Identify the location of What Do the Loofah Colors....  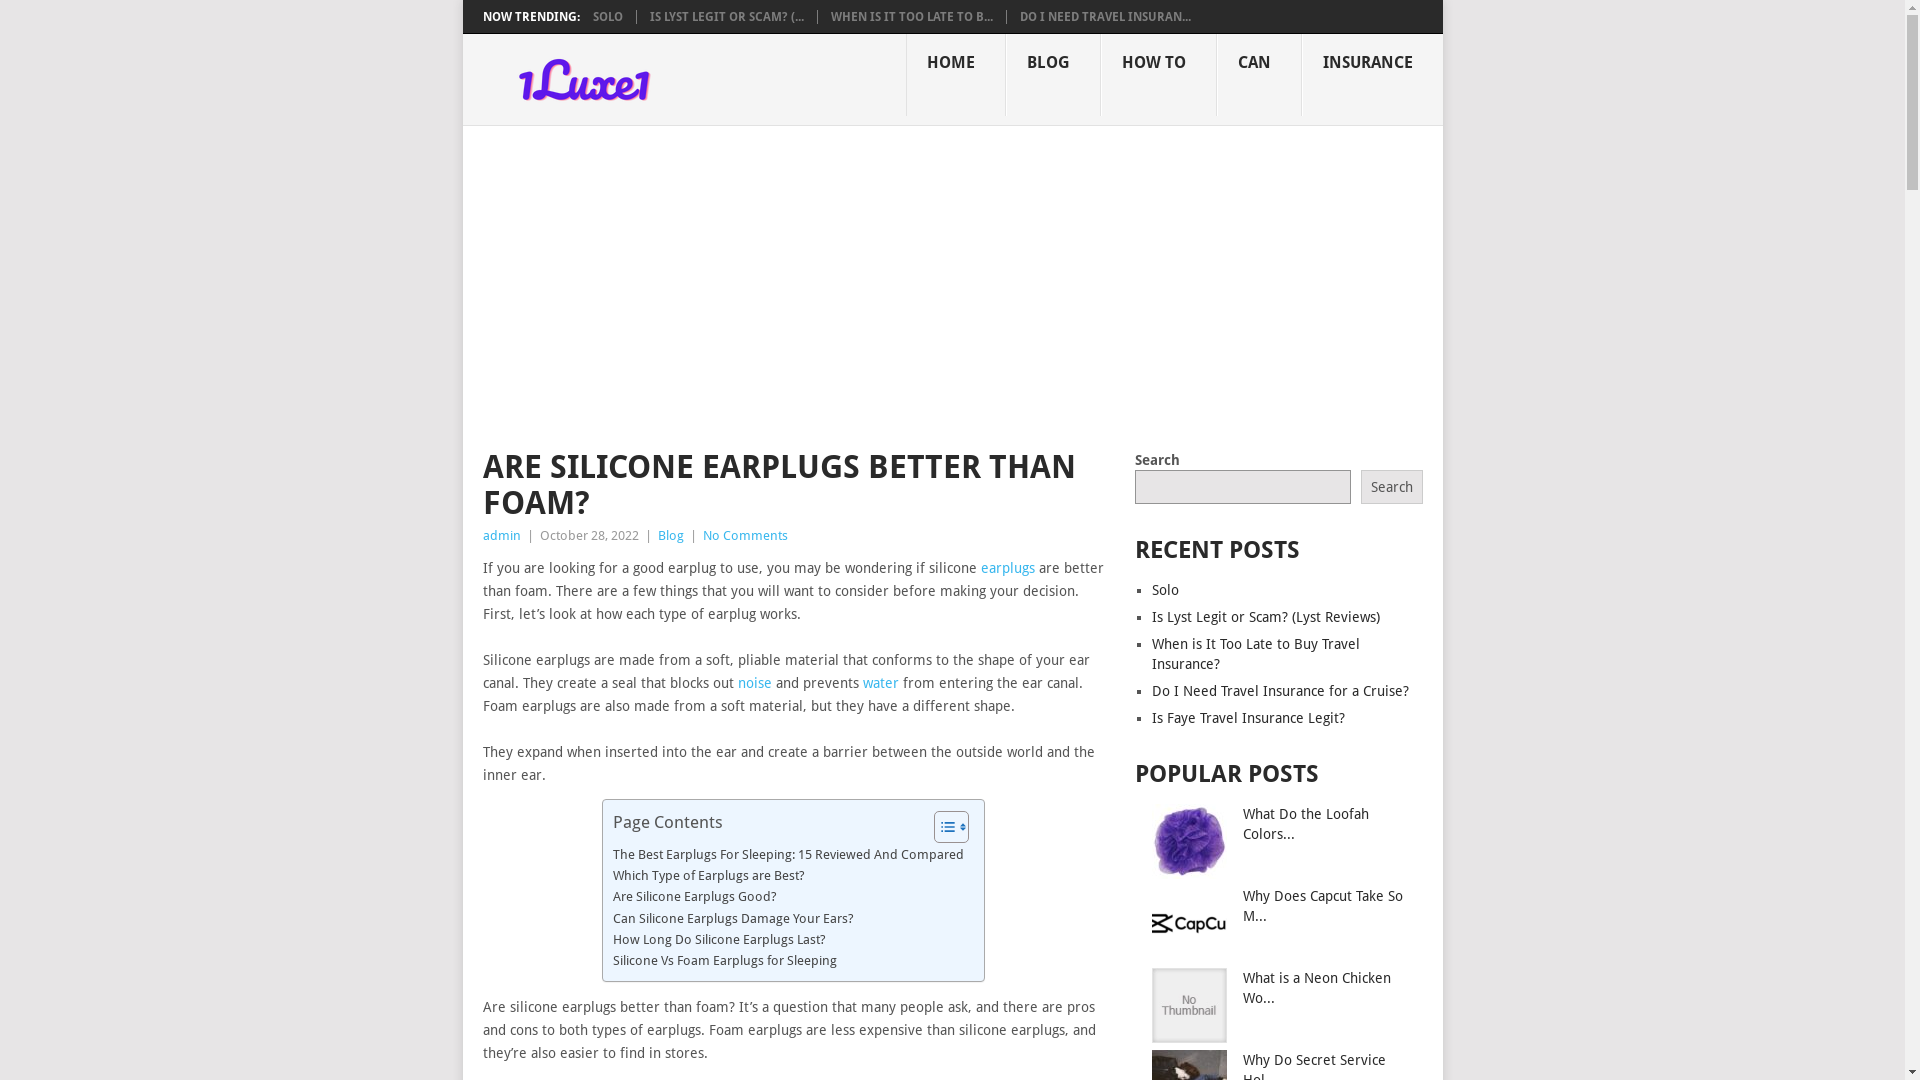
(1306, 824).